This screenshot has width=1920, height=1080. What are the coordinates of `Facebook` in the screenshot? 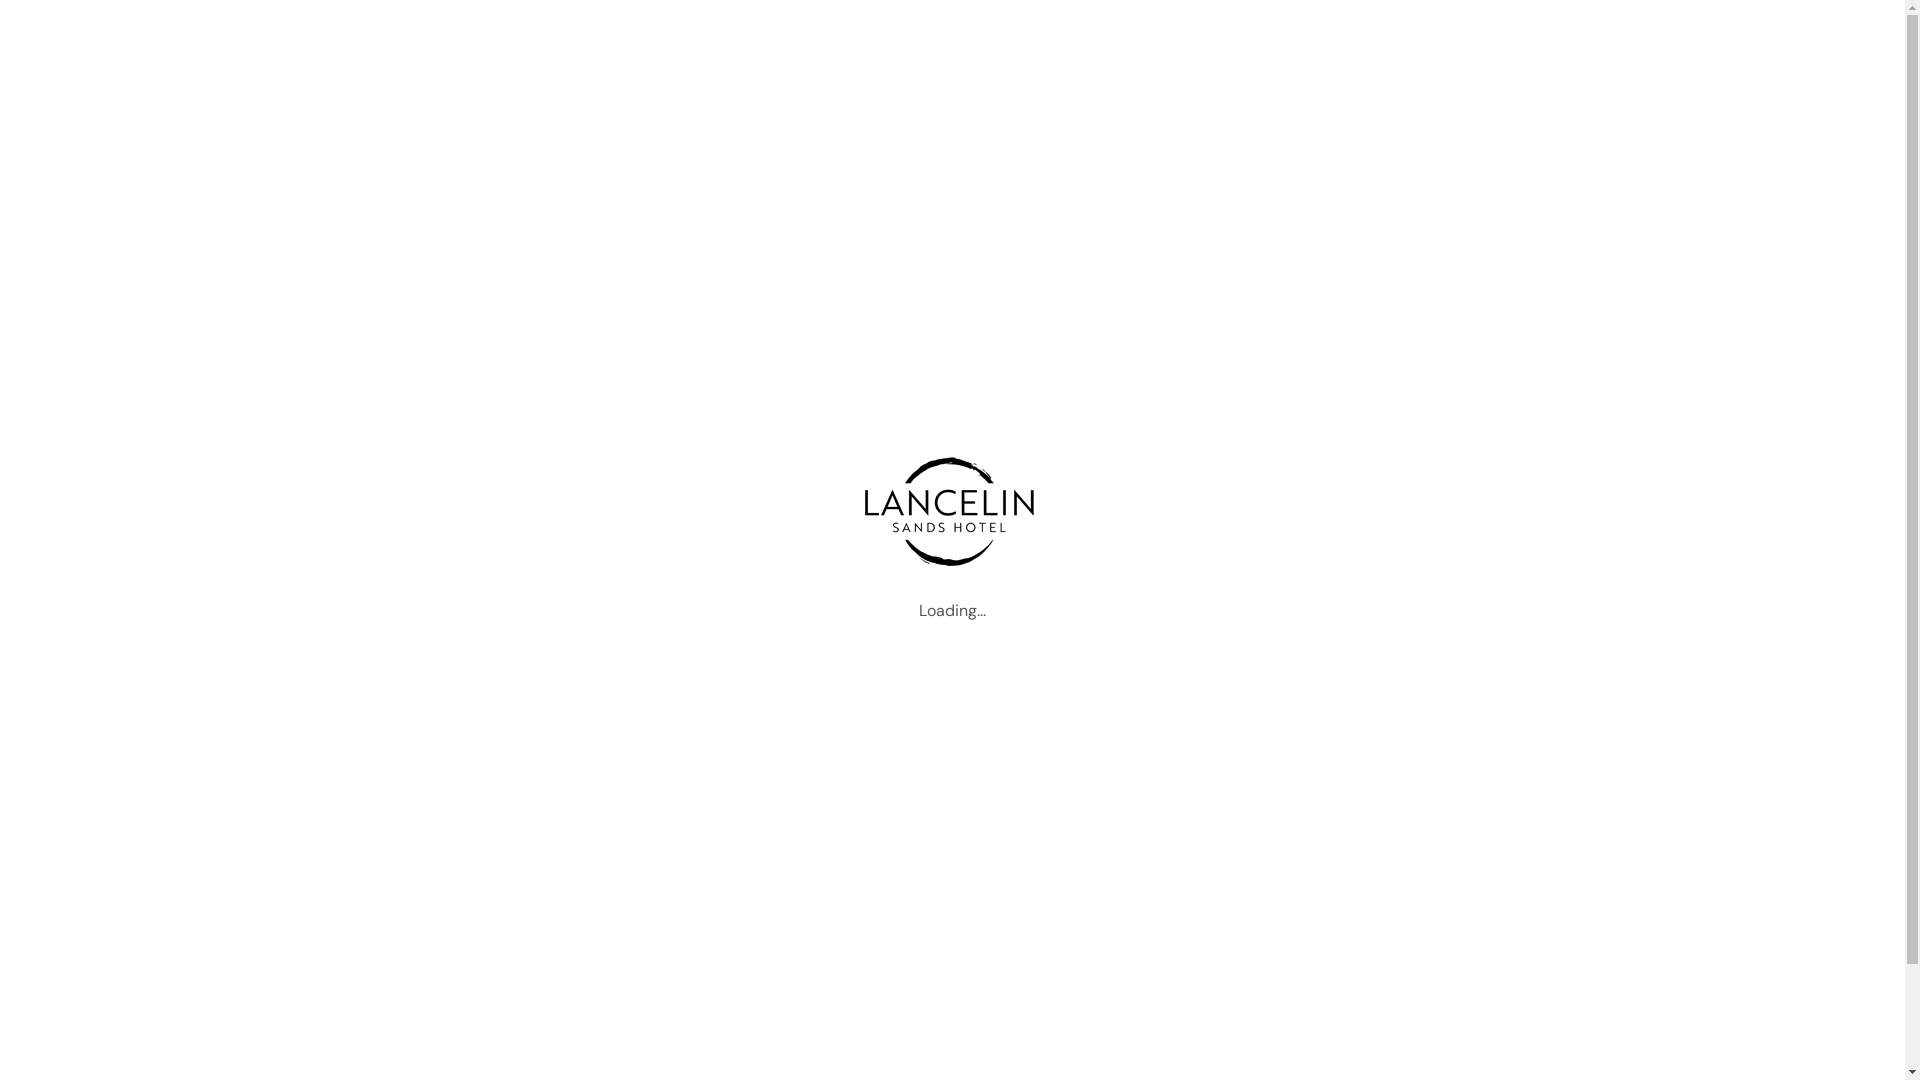 It's located at (418, 1021).